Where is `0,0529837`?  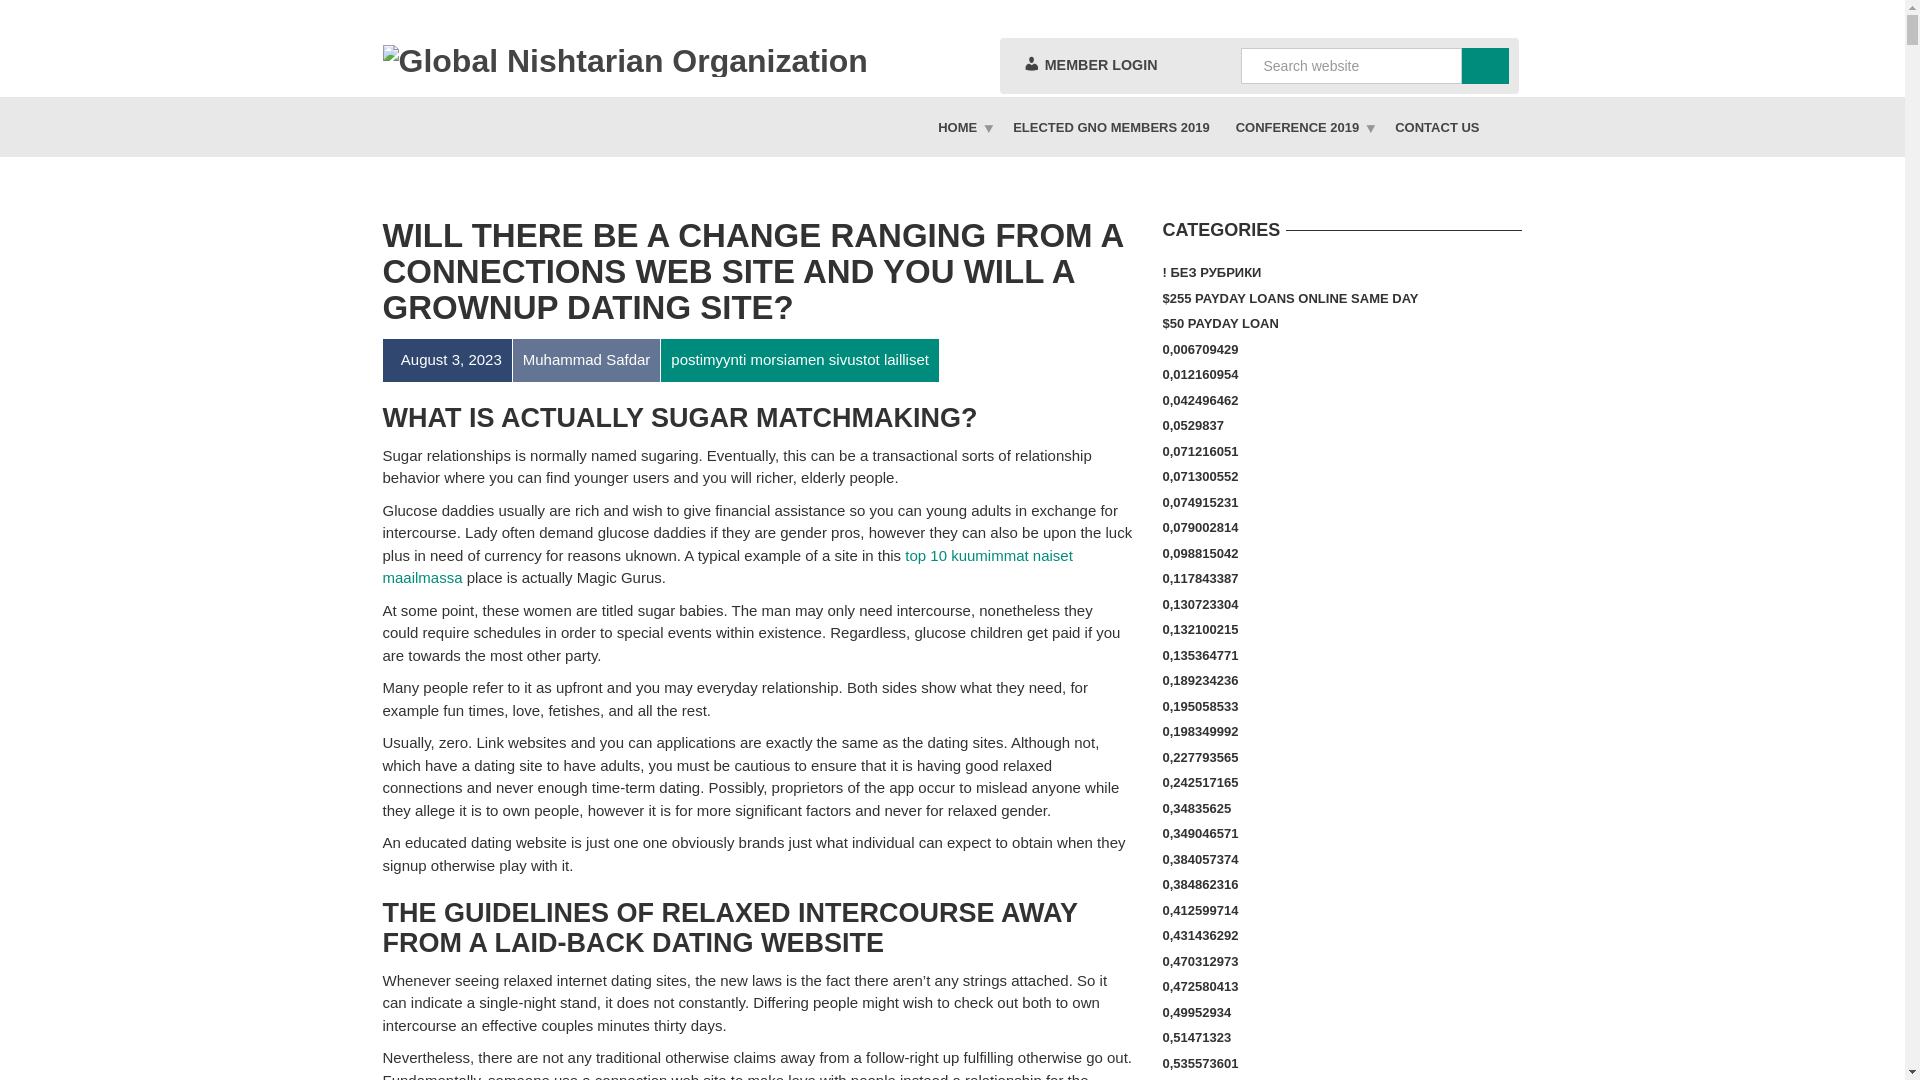 0,0529837 is located at coordinates (1192, 425).